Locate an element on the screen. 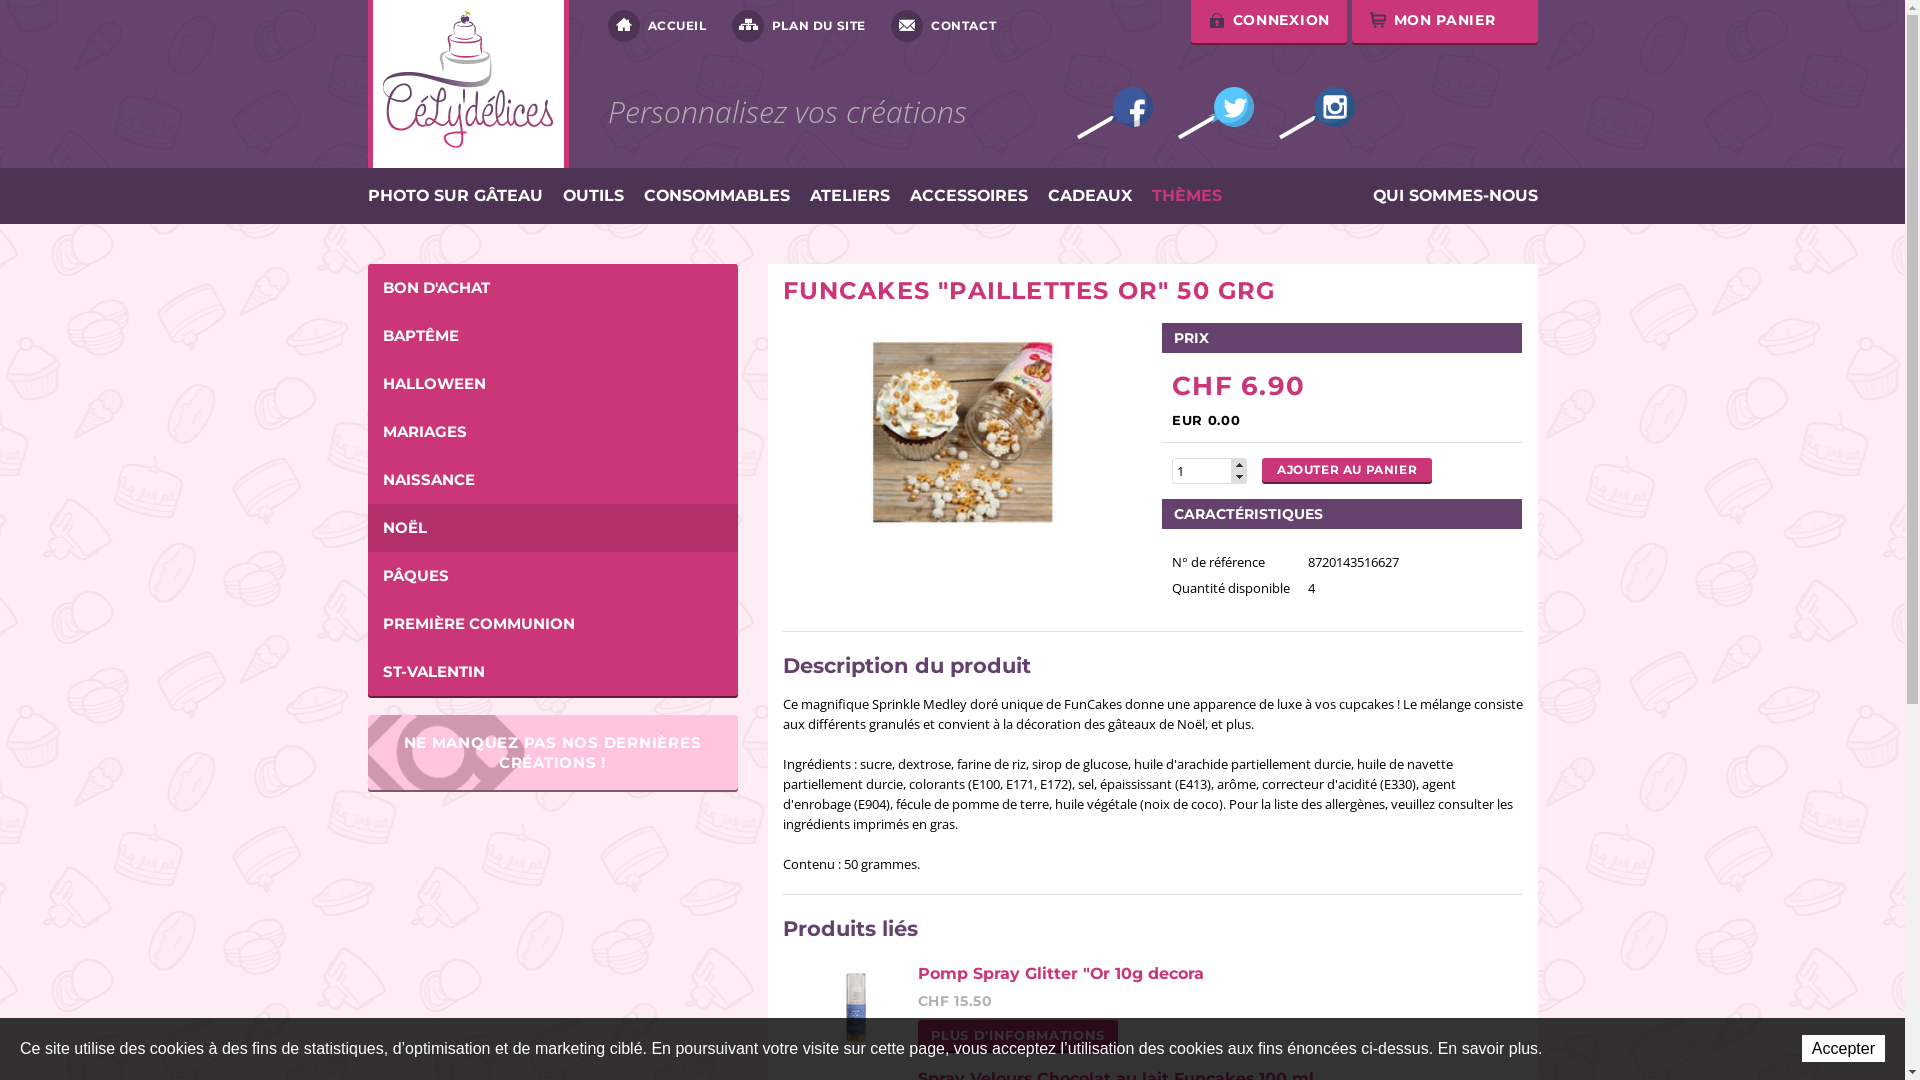 This screenshot has width=1920, height=1080. Facebook is located at coordinates (1114, 113).